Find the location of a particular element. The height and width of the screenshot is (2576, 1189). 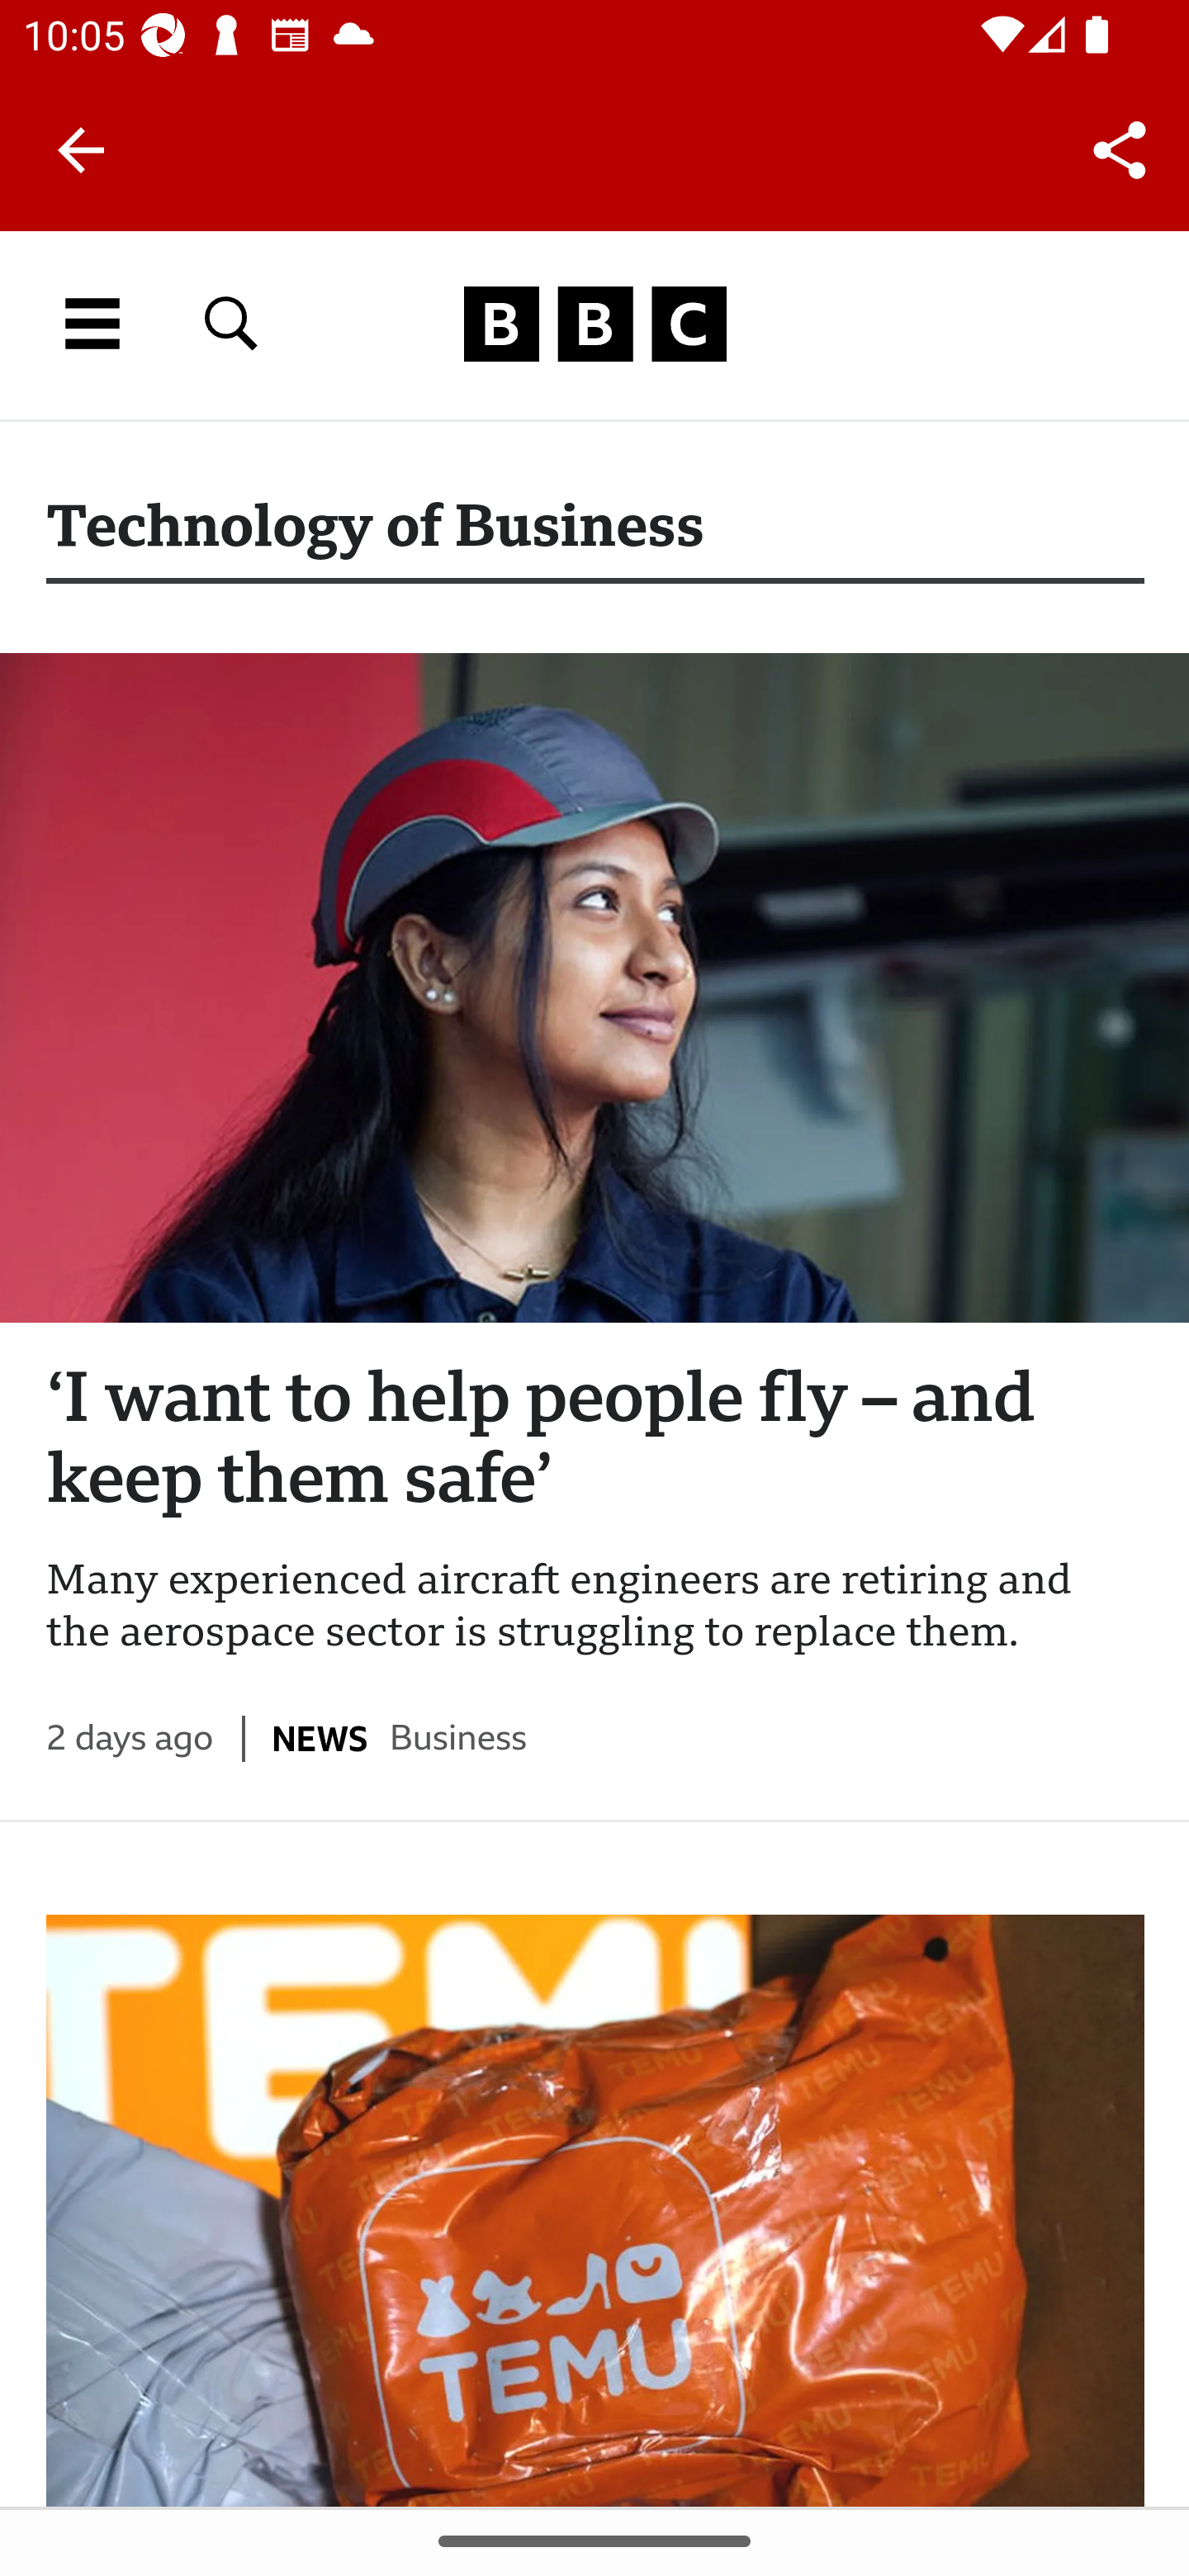

Share is located at coordinates (1120, 149).